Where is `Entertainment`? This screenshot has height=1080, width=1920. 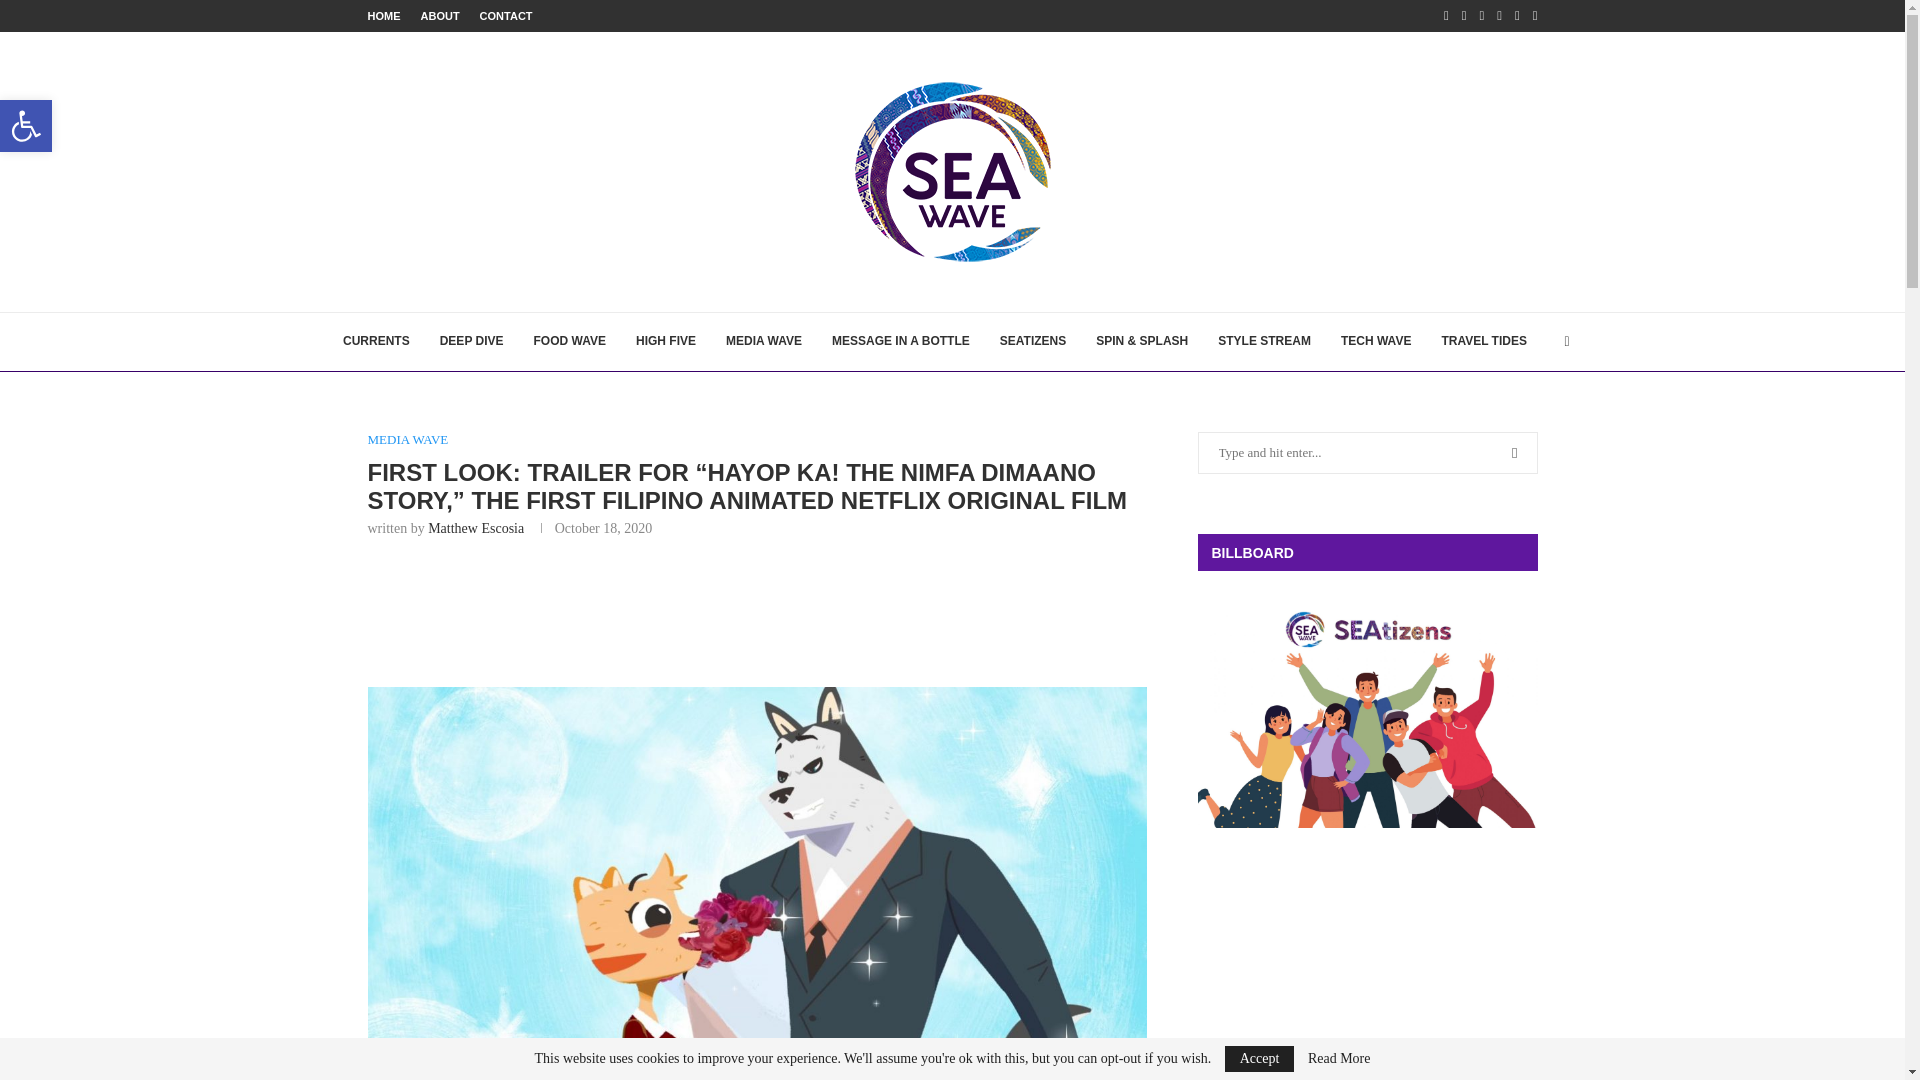 Entertainment is located at coordinates (764, 342).